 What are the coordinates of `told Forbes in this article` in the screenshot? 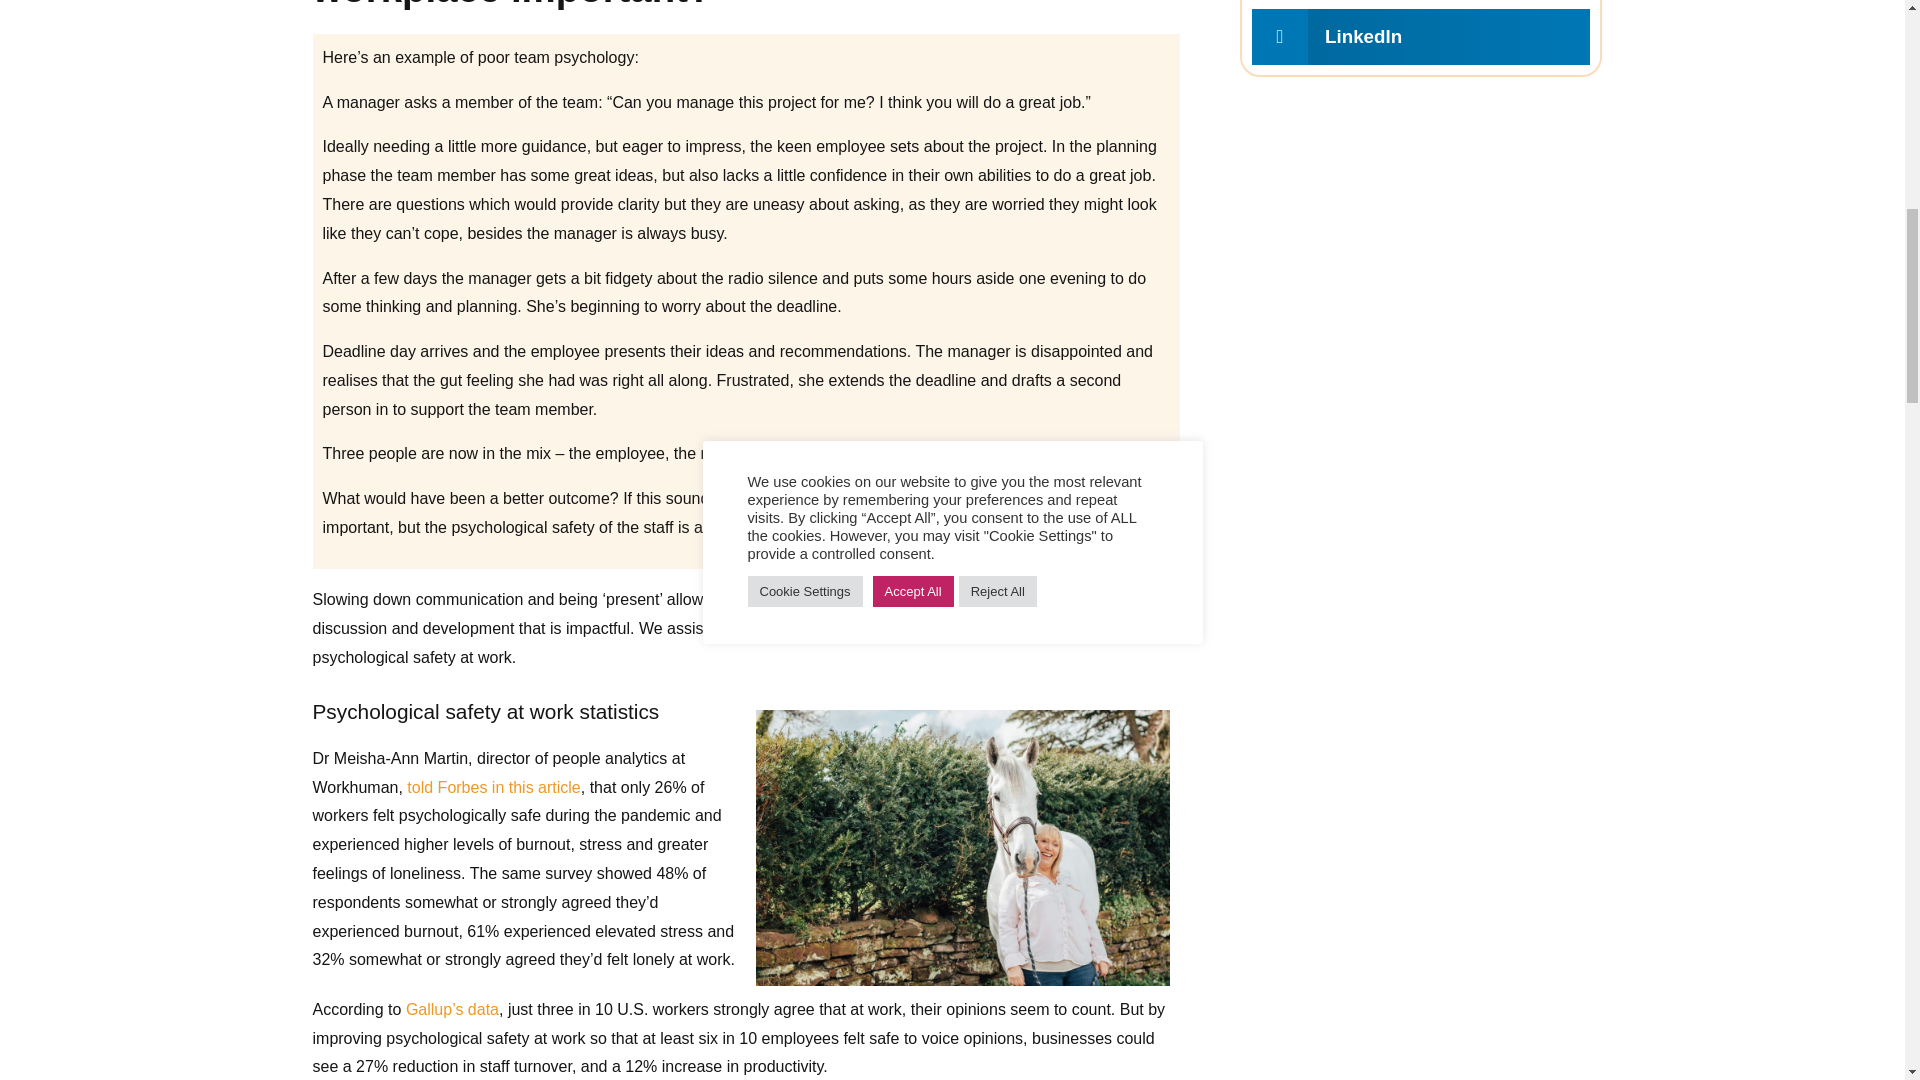 It's located at (493, 786).